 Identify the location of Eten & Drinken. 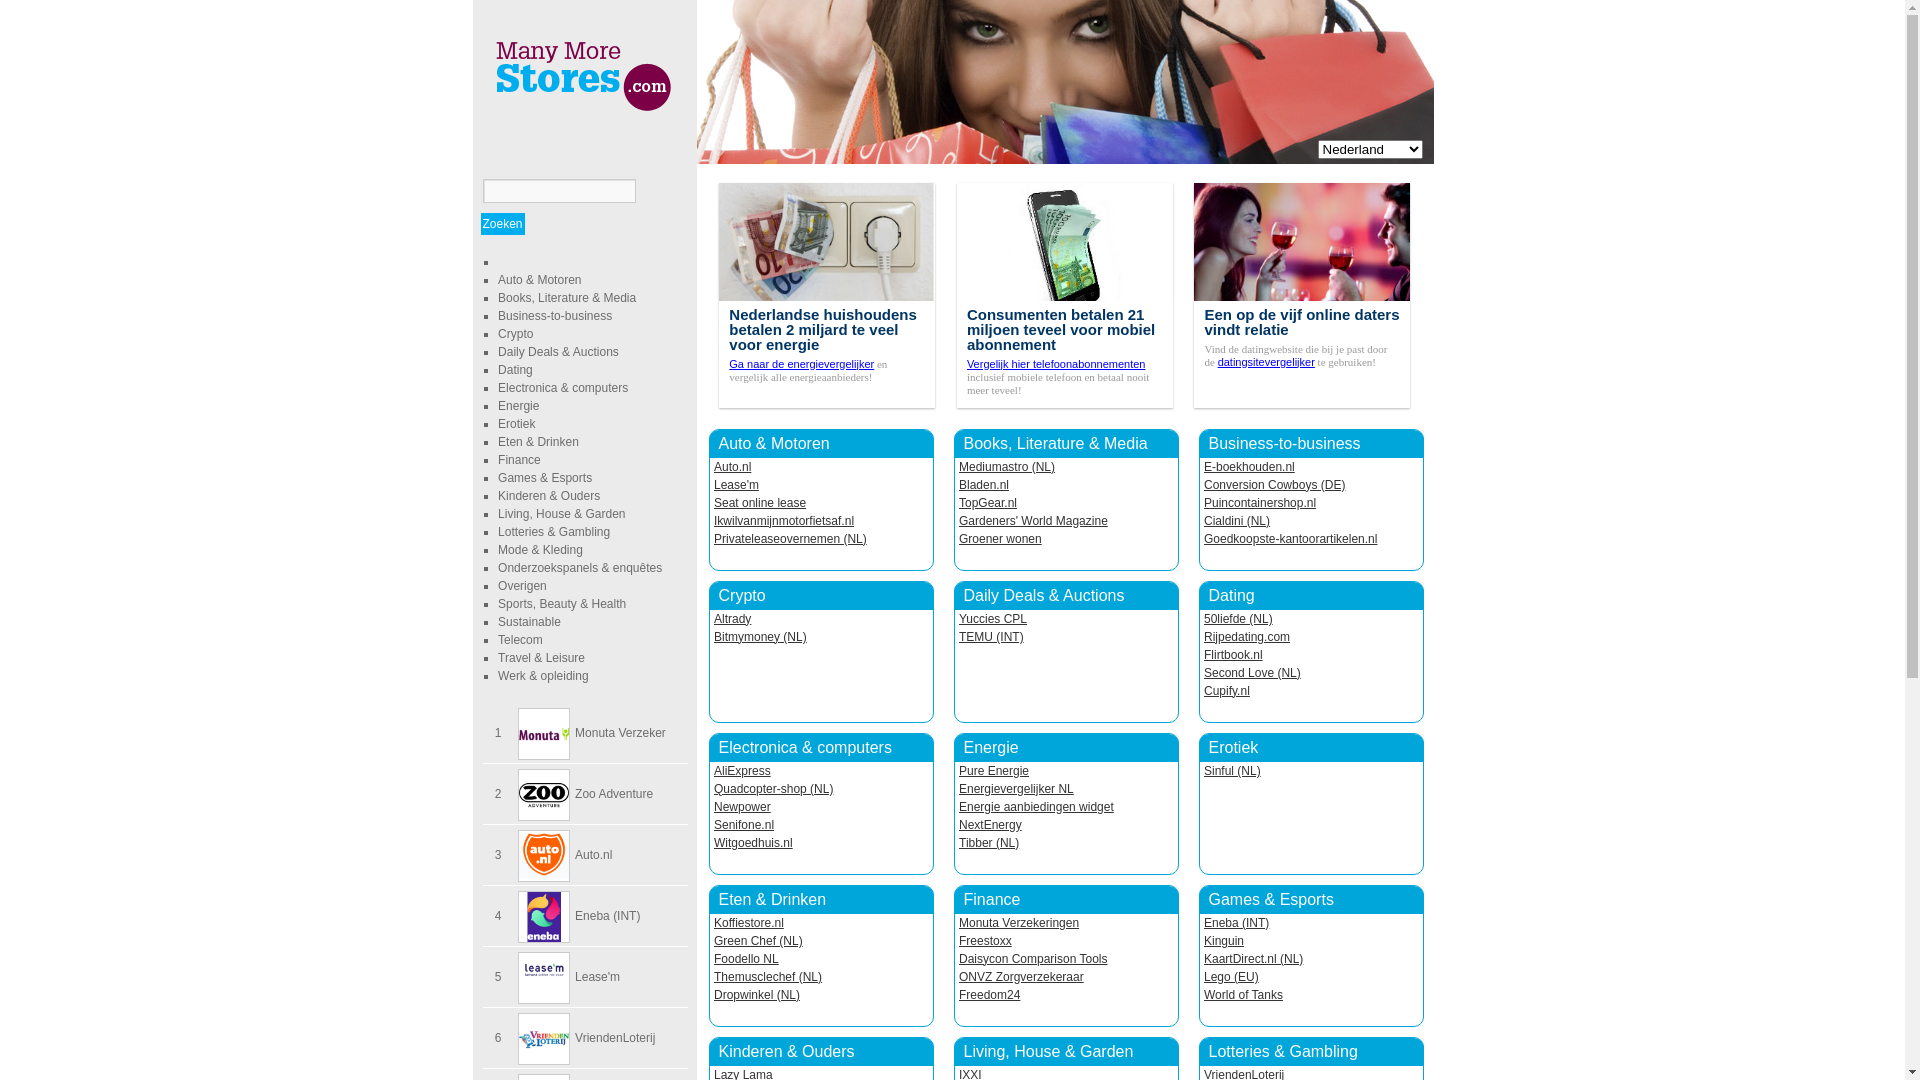
(772, 900).